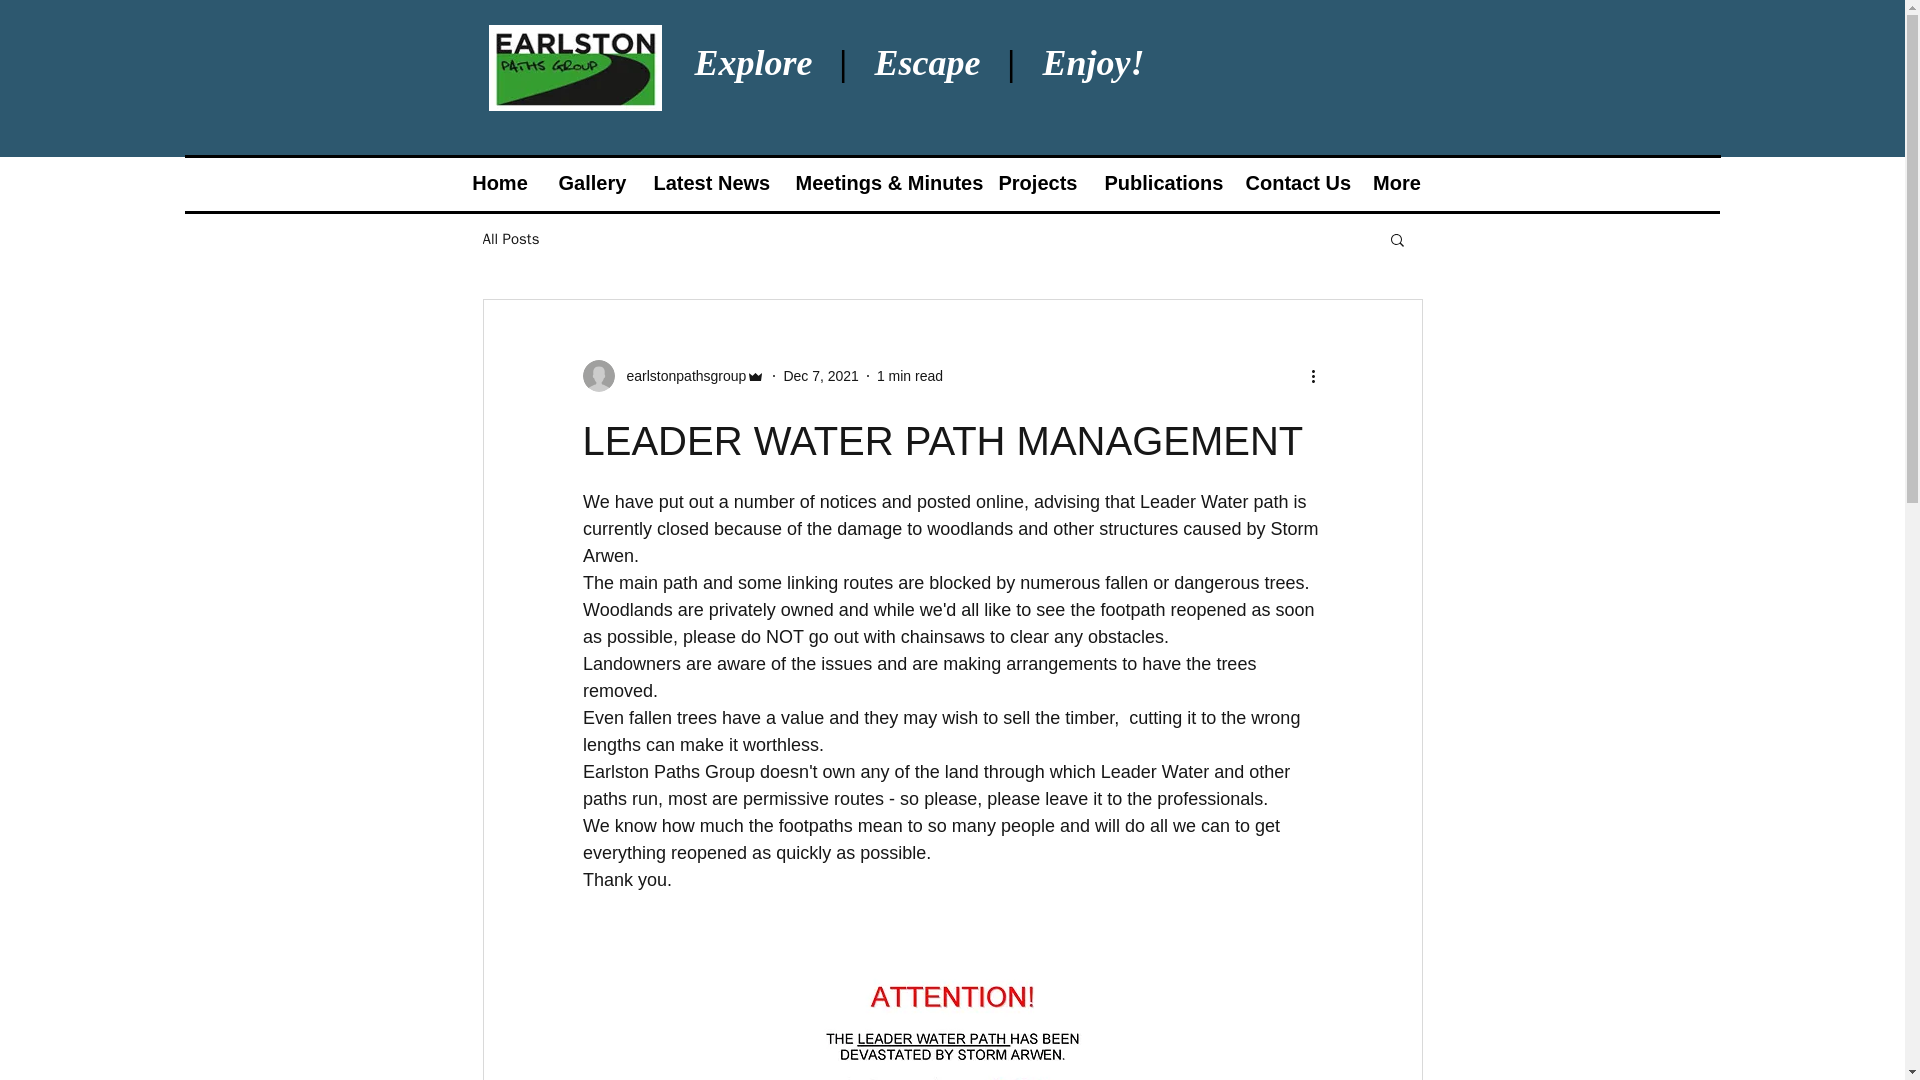  Describe the element at coordinates (510, 240) in the screenshot. I see `All Posts` at that location.